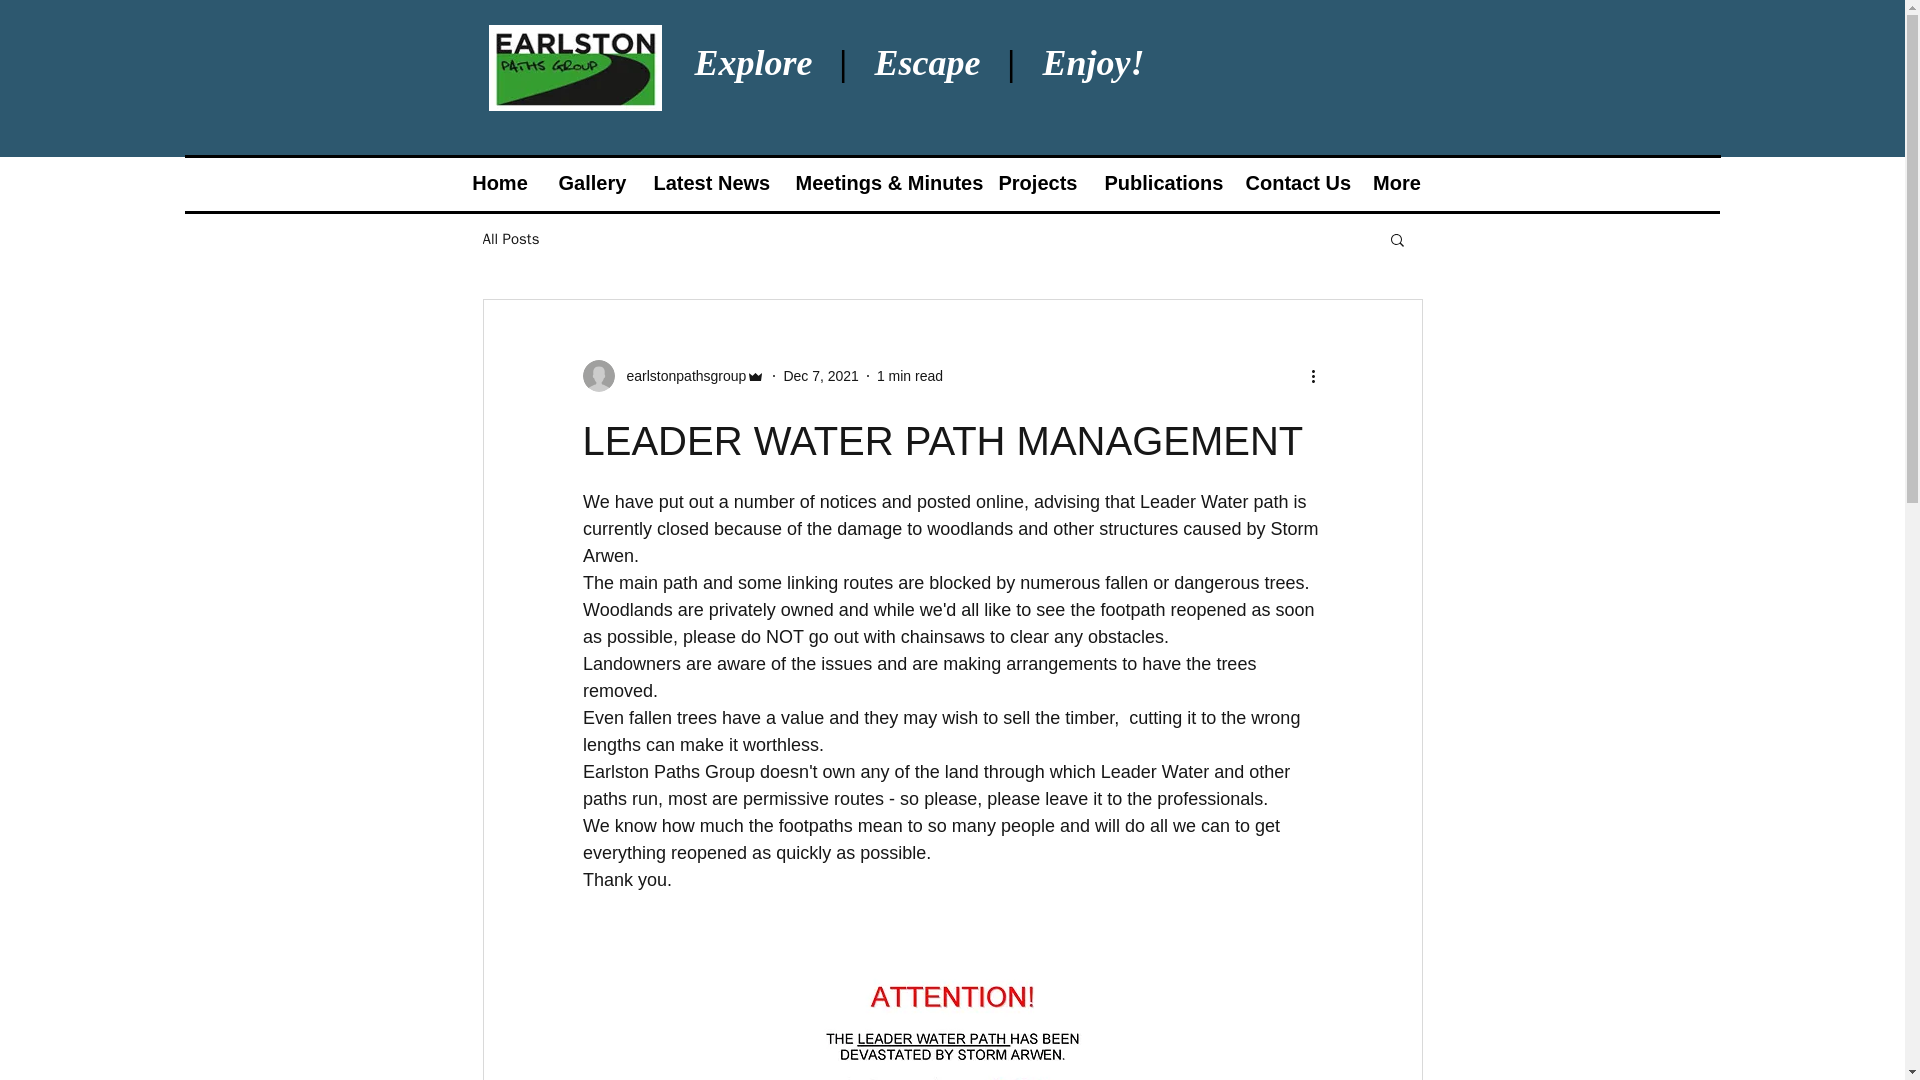  Describe the element at coordinates (510, 240) in the screenshot. I see `All Posts` at that location.